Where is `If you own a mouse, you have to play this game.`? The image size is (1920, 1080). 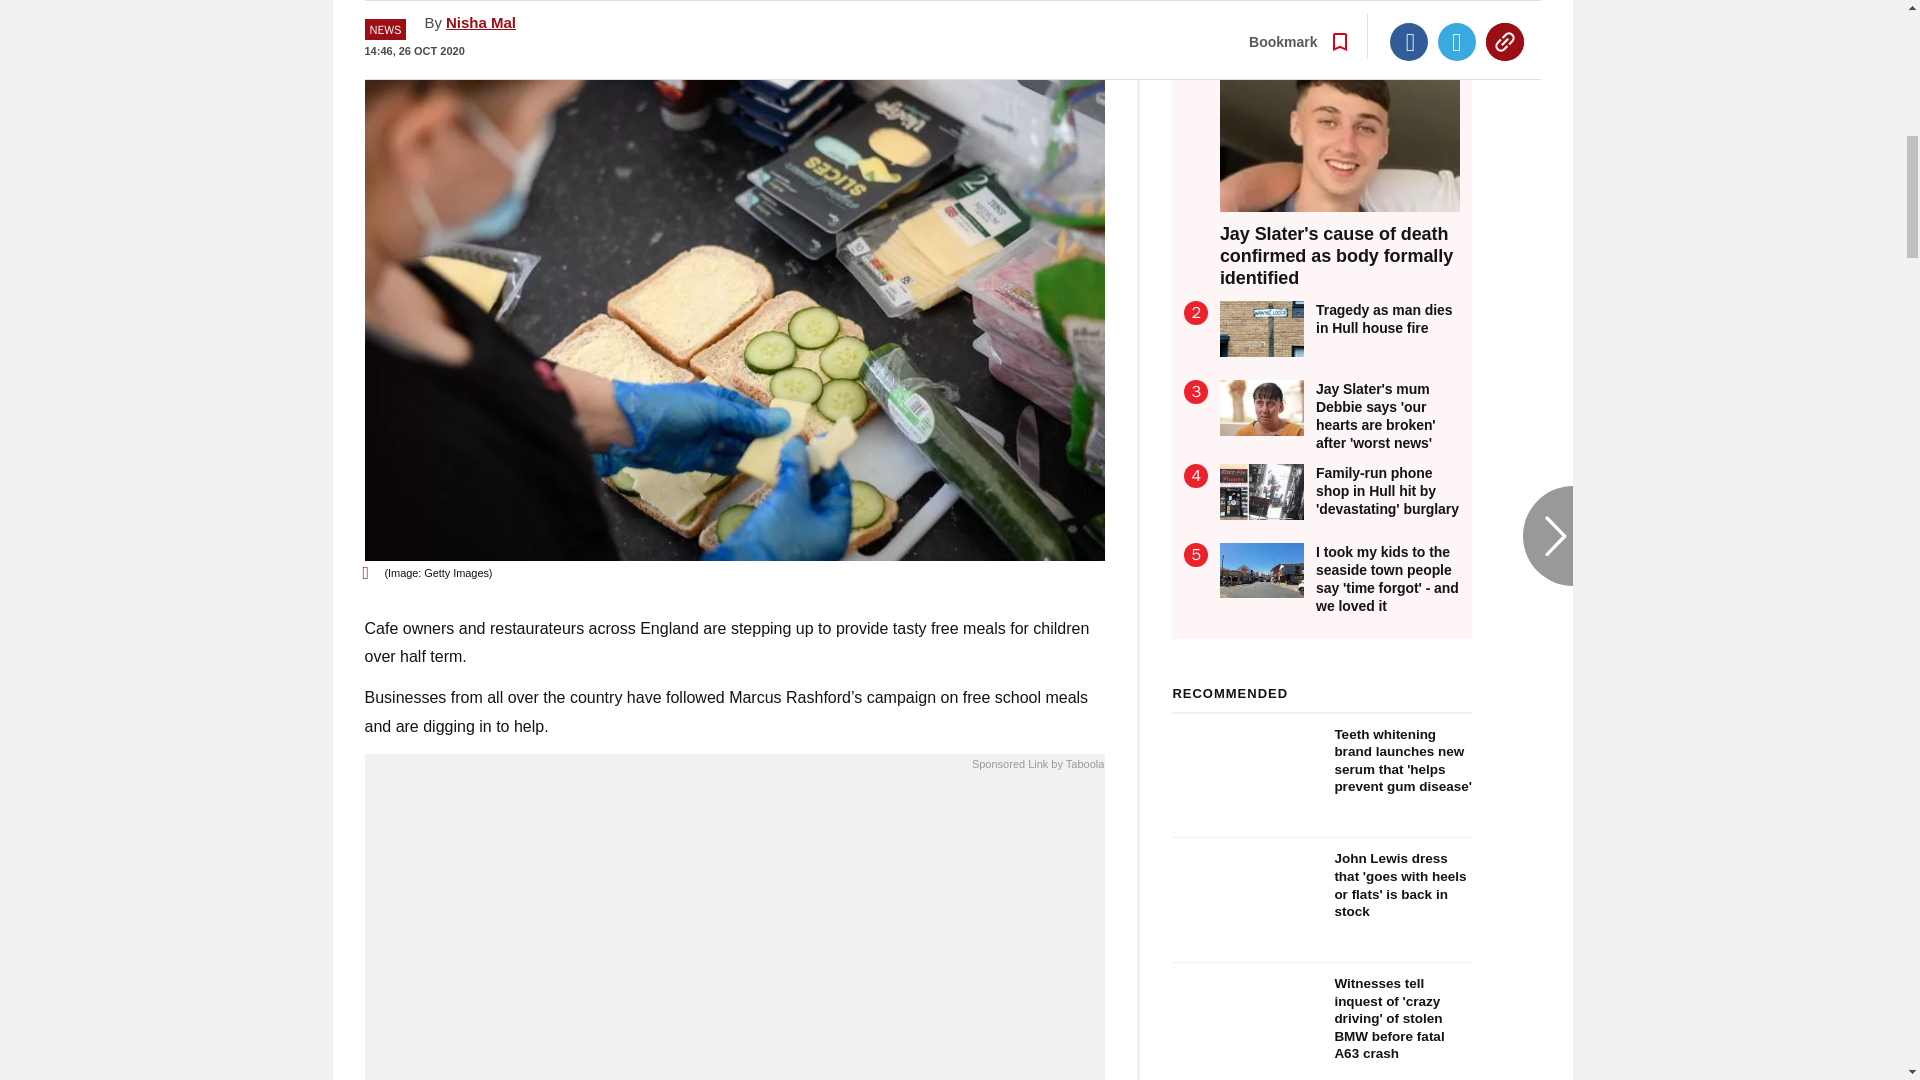 If you own a mouse, you have to play this game. is located at coordinates (734, 932).